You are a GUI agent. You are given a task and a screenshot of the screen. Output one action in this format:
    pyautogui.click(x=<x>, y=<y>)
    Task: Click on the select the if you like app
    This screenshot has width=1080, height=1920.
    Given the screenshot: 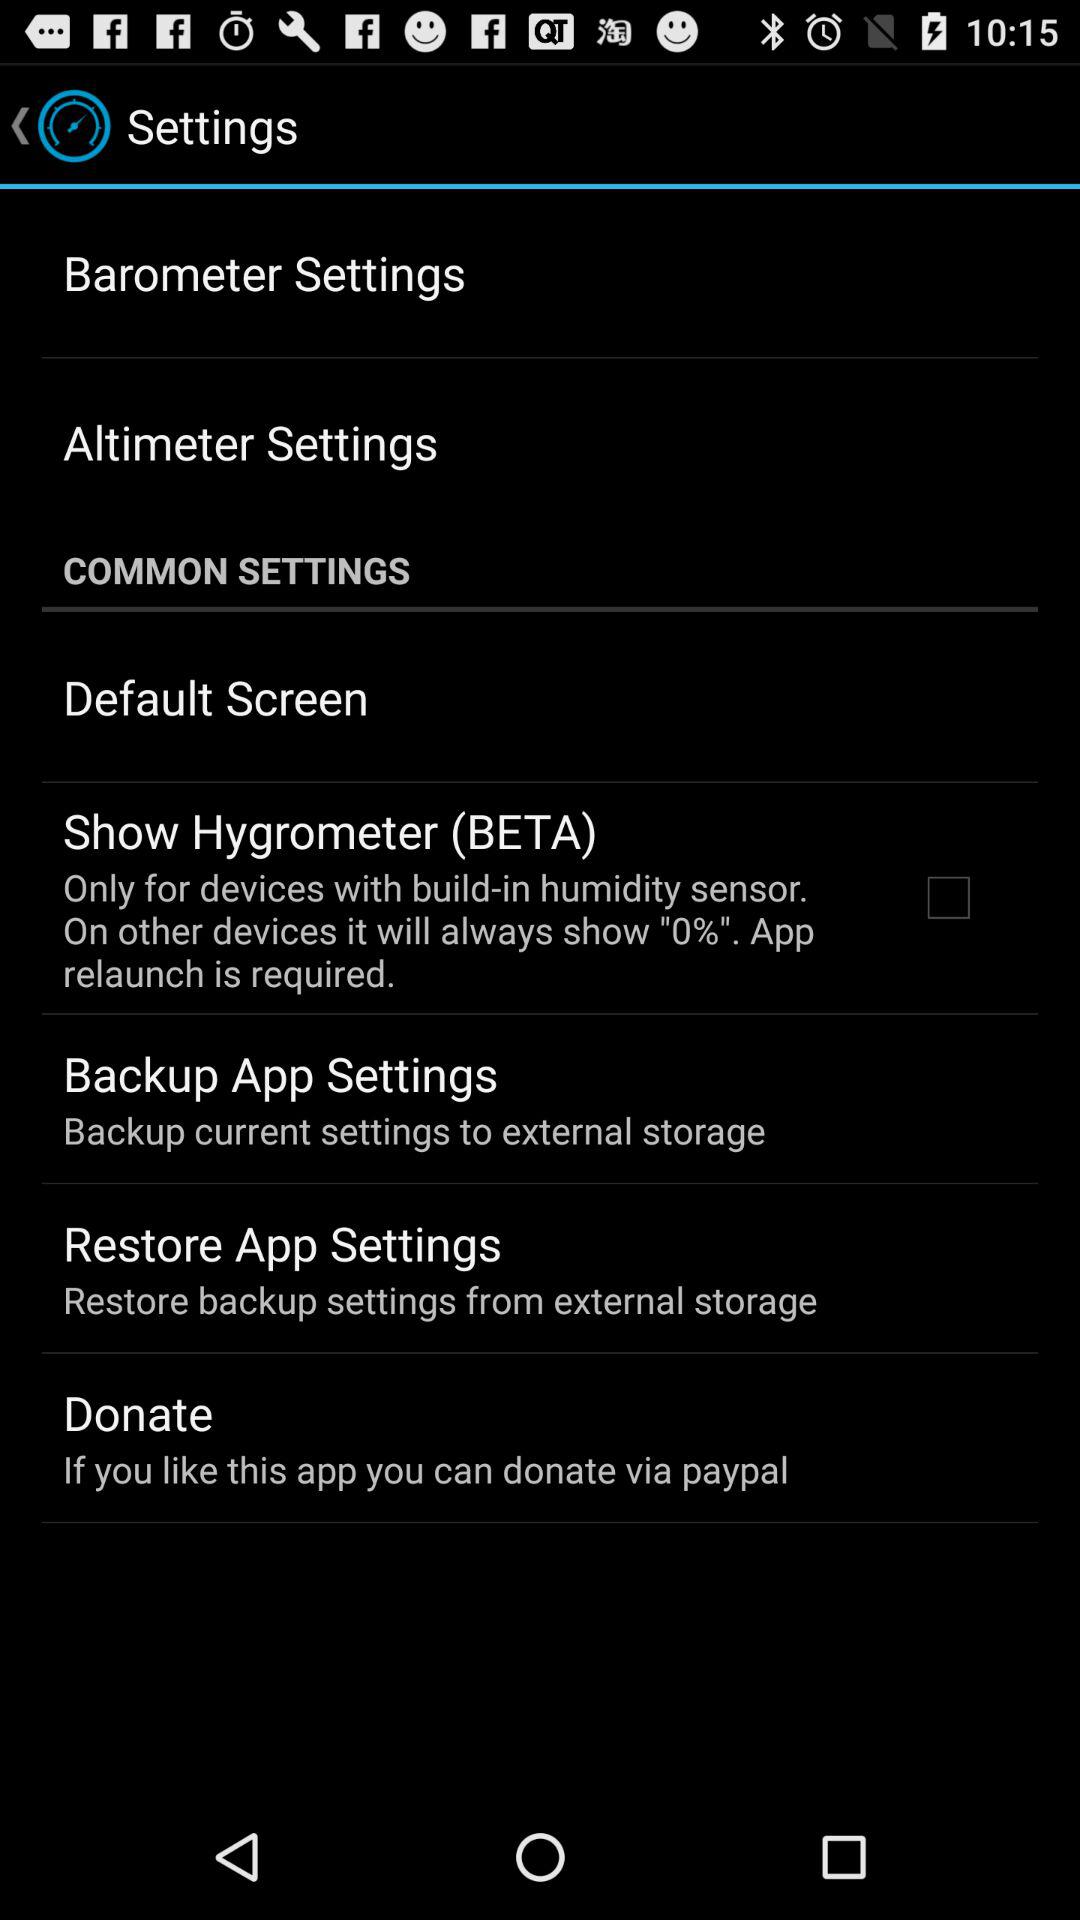 What is the action you would take?
    pyautogui.click(x=426, y=1468)
    